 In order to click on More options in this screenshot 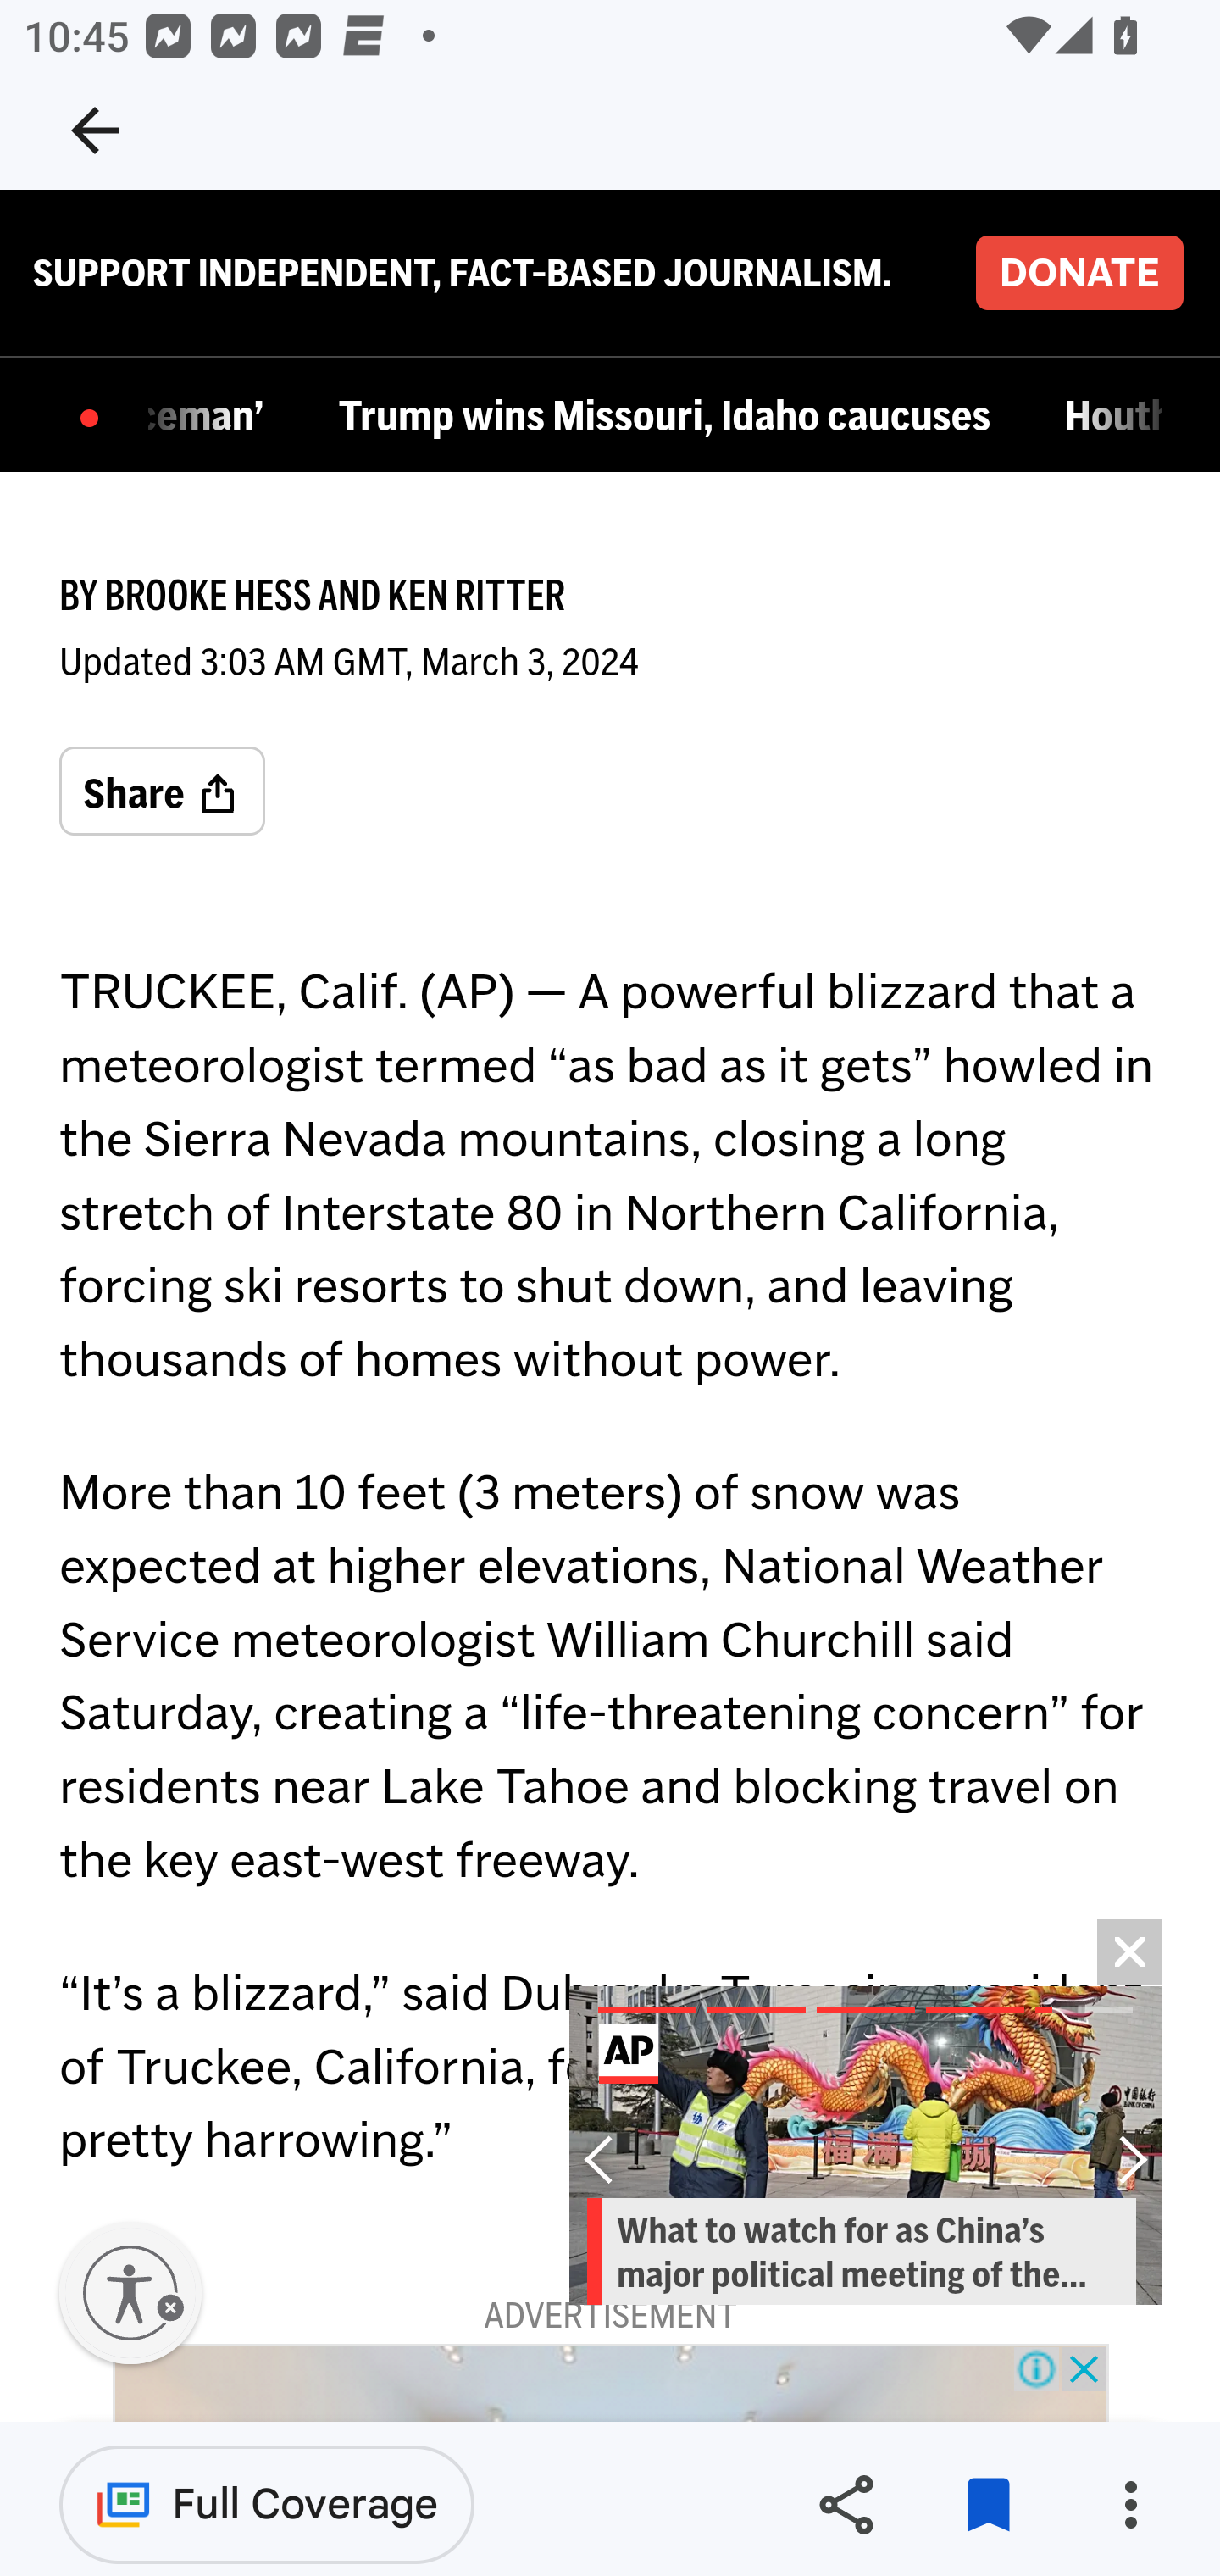, I will do `click(1130, 2505)`.